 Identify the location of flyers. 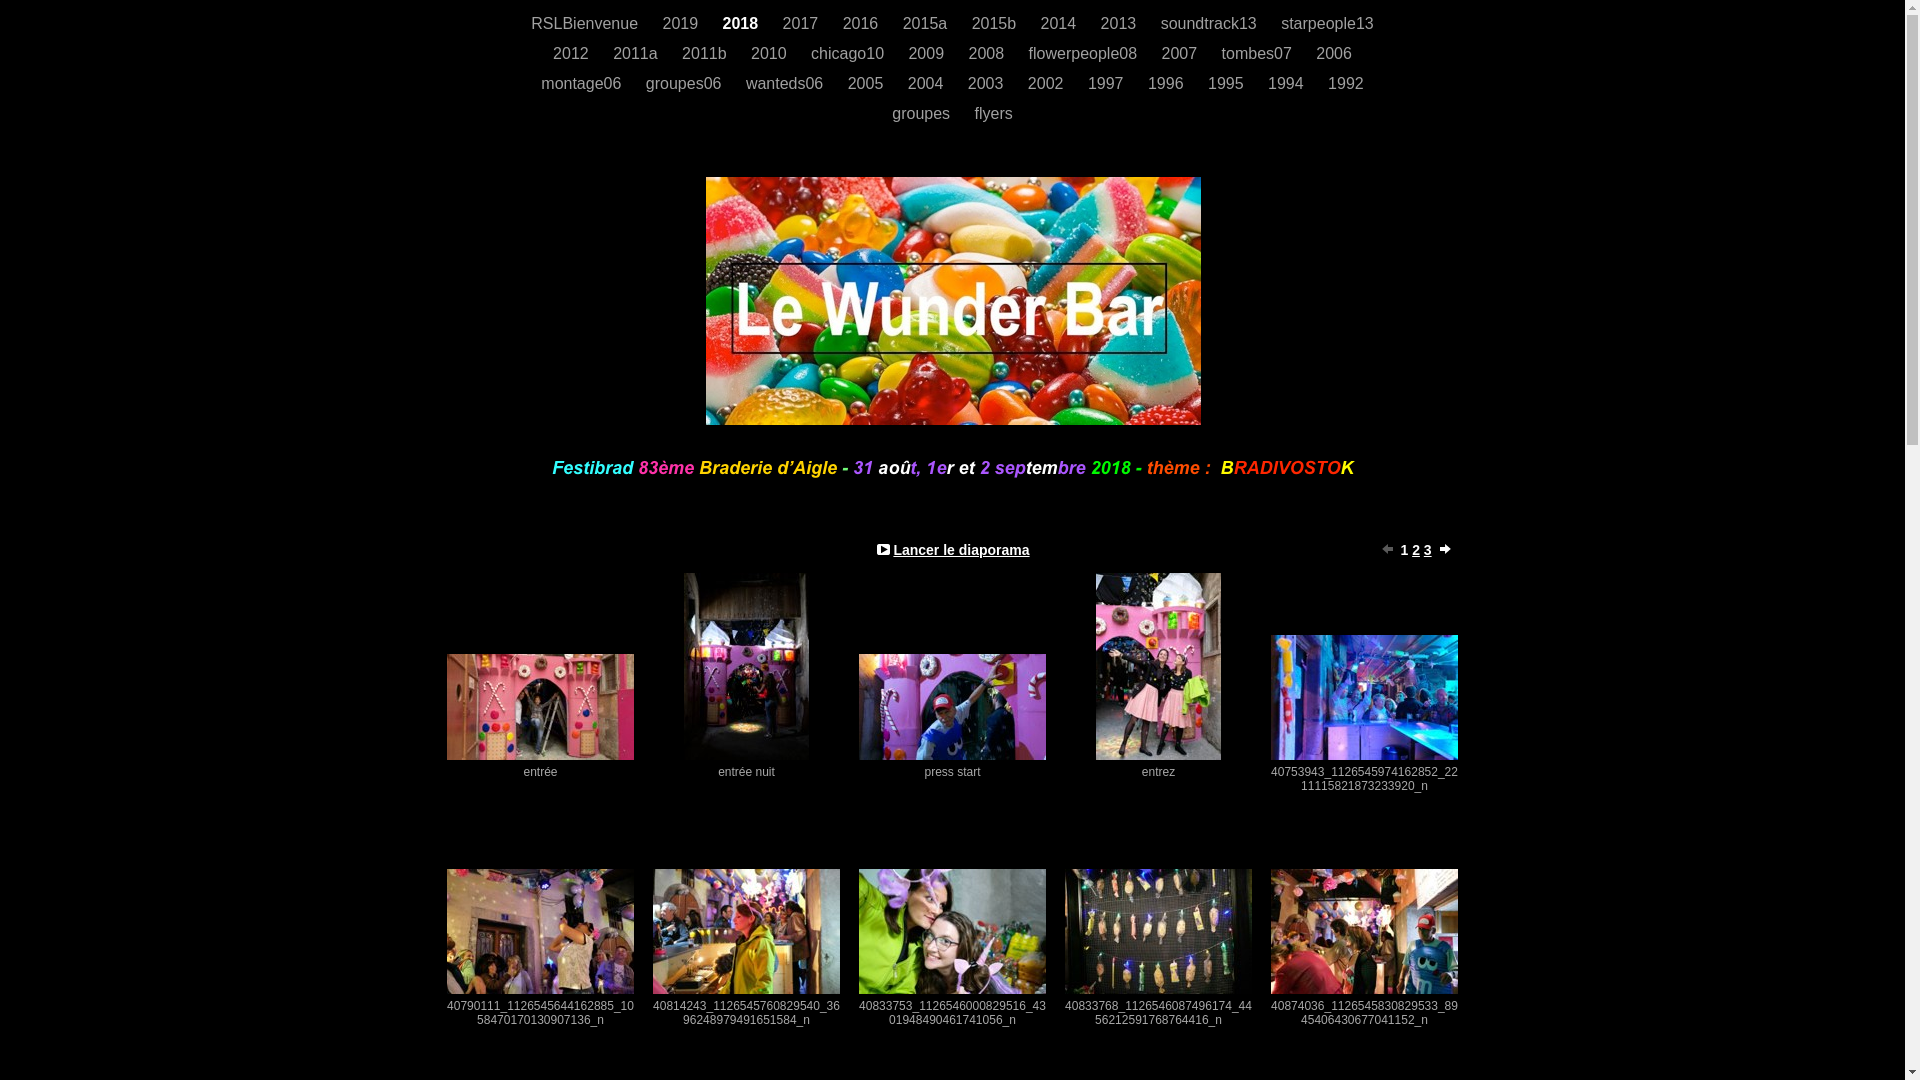
(994, 114).